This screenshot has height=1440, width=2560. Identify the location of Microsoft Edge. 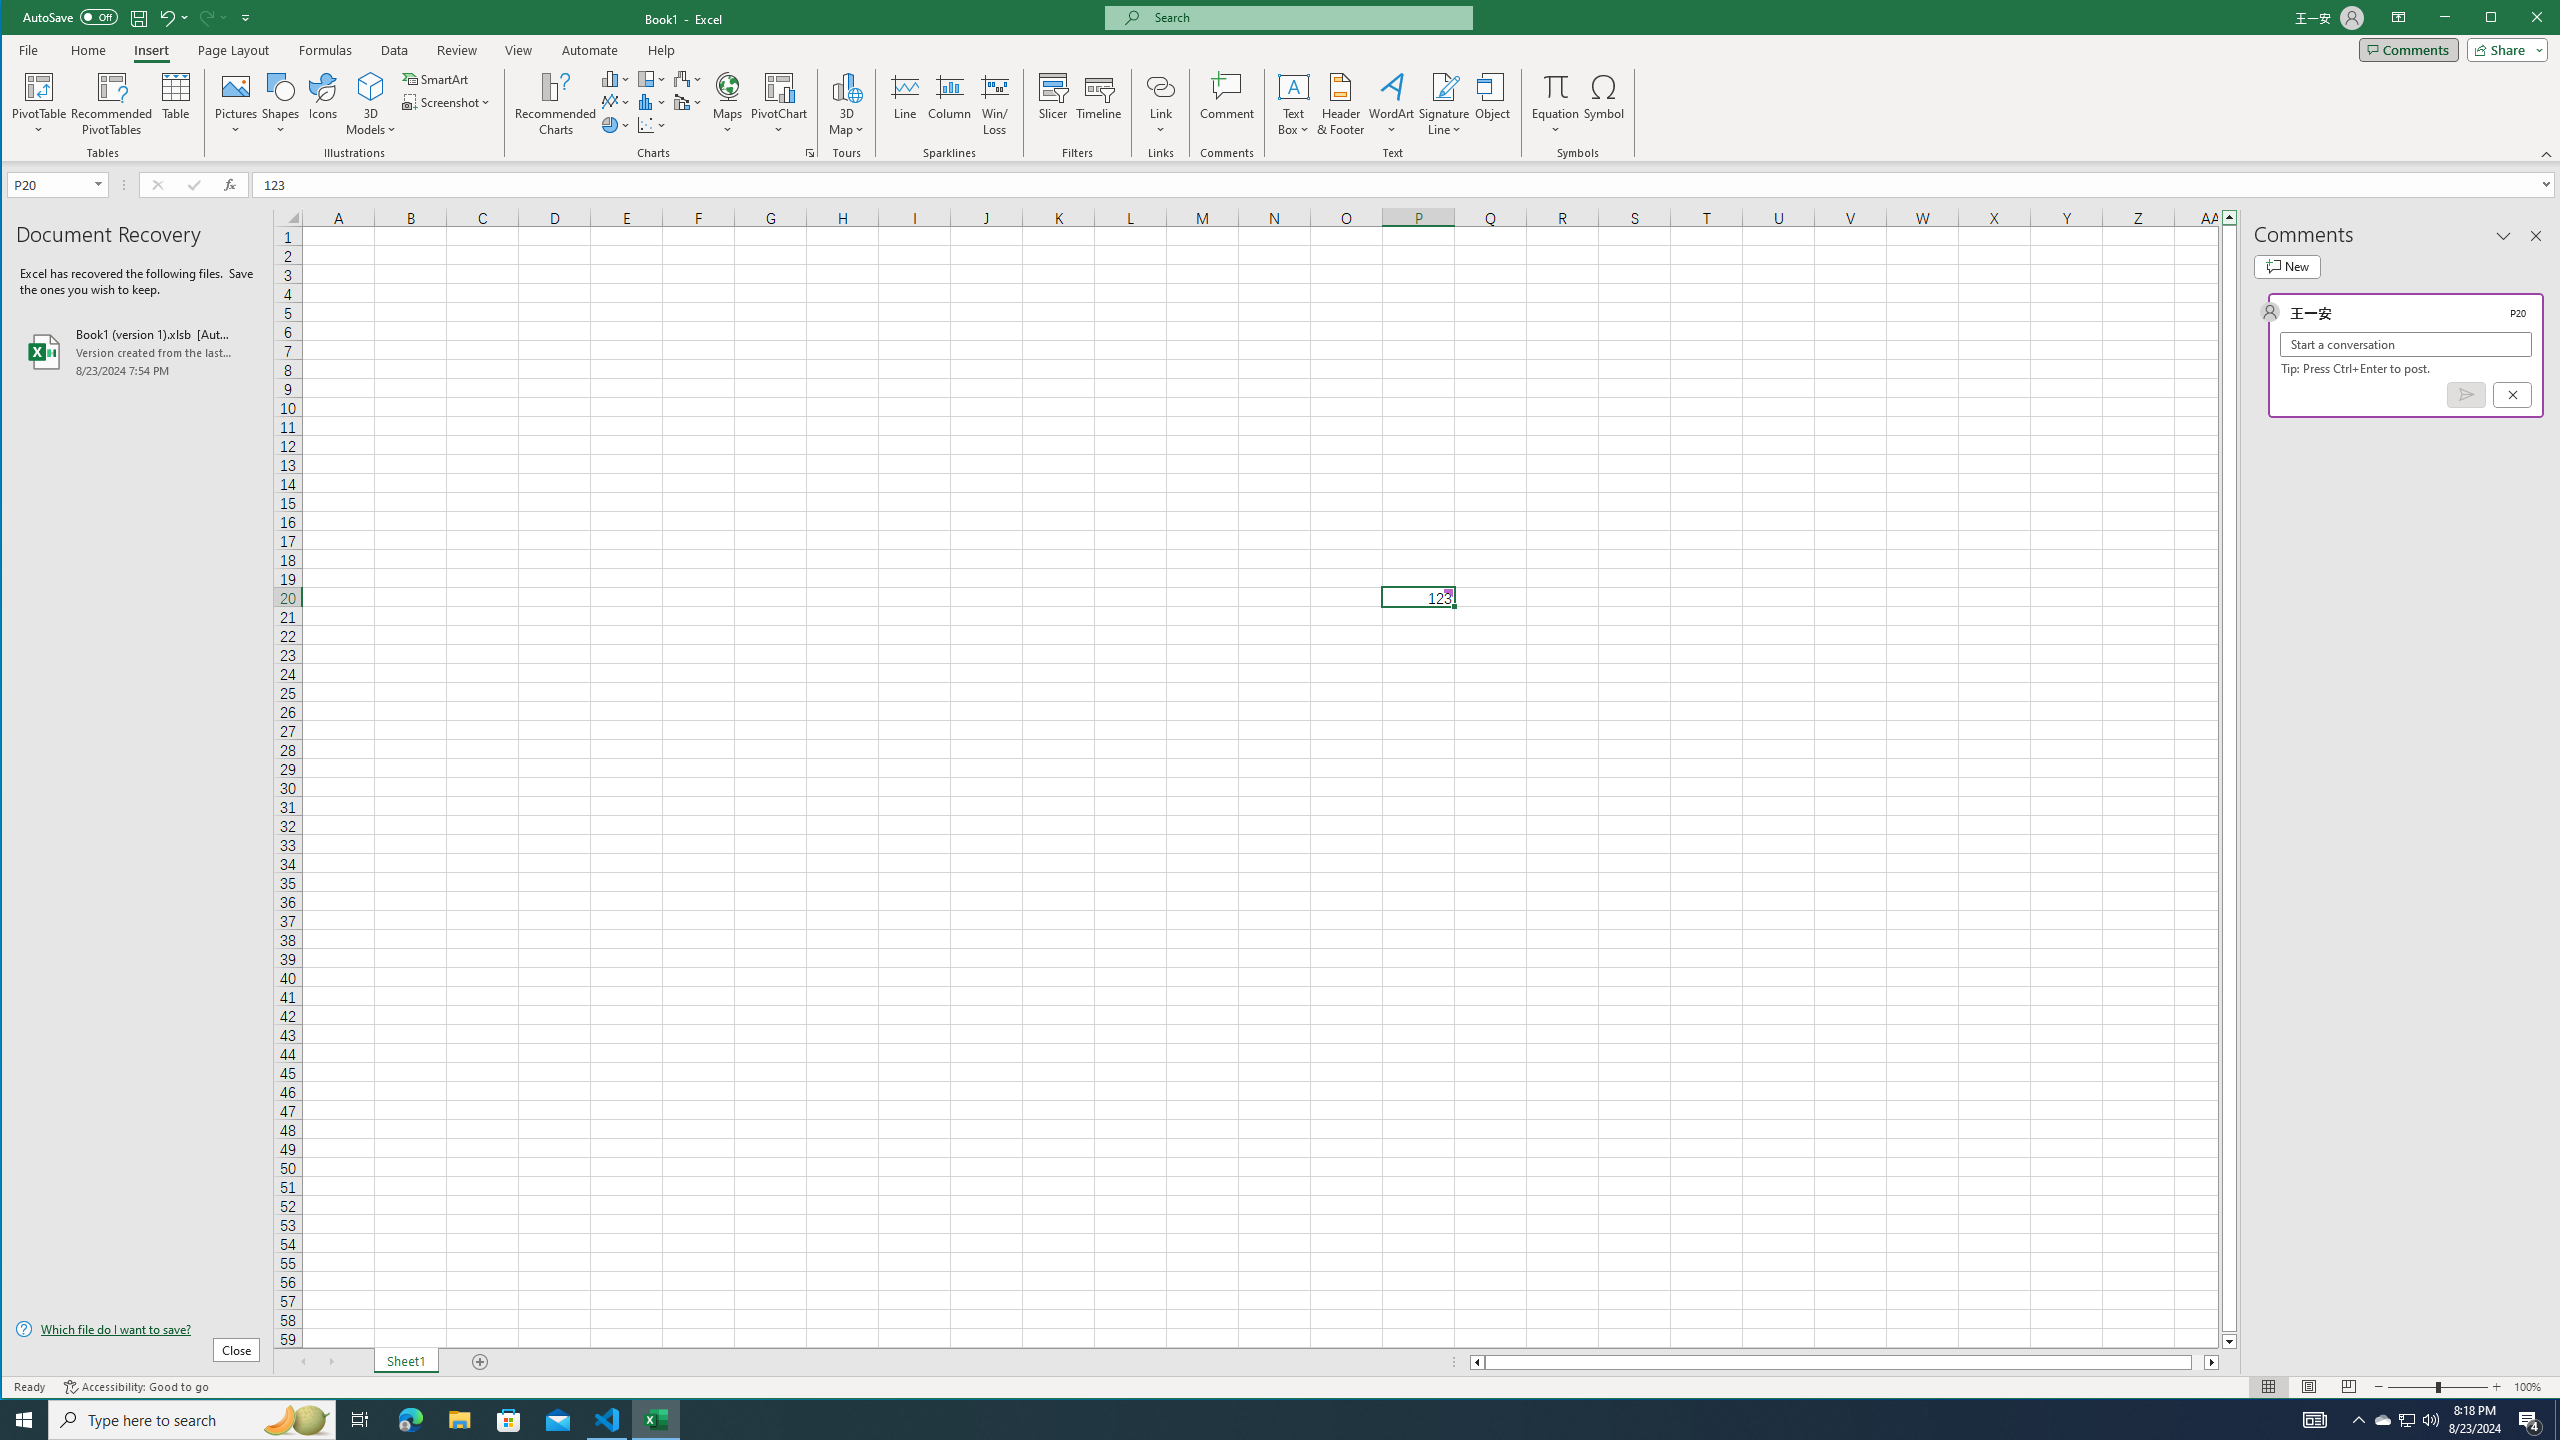
(410, 1420).